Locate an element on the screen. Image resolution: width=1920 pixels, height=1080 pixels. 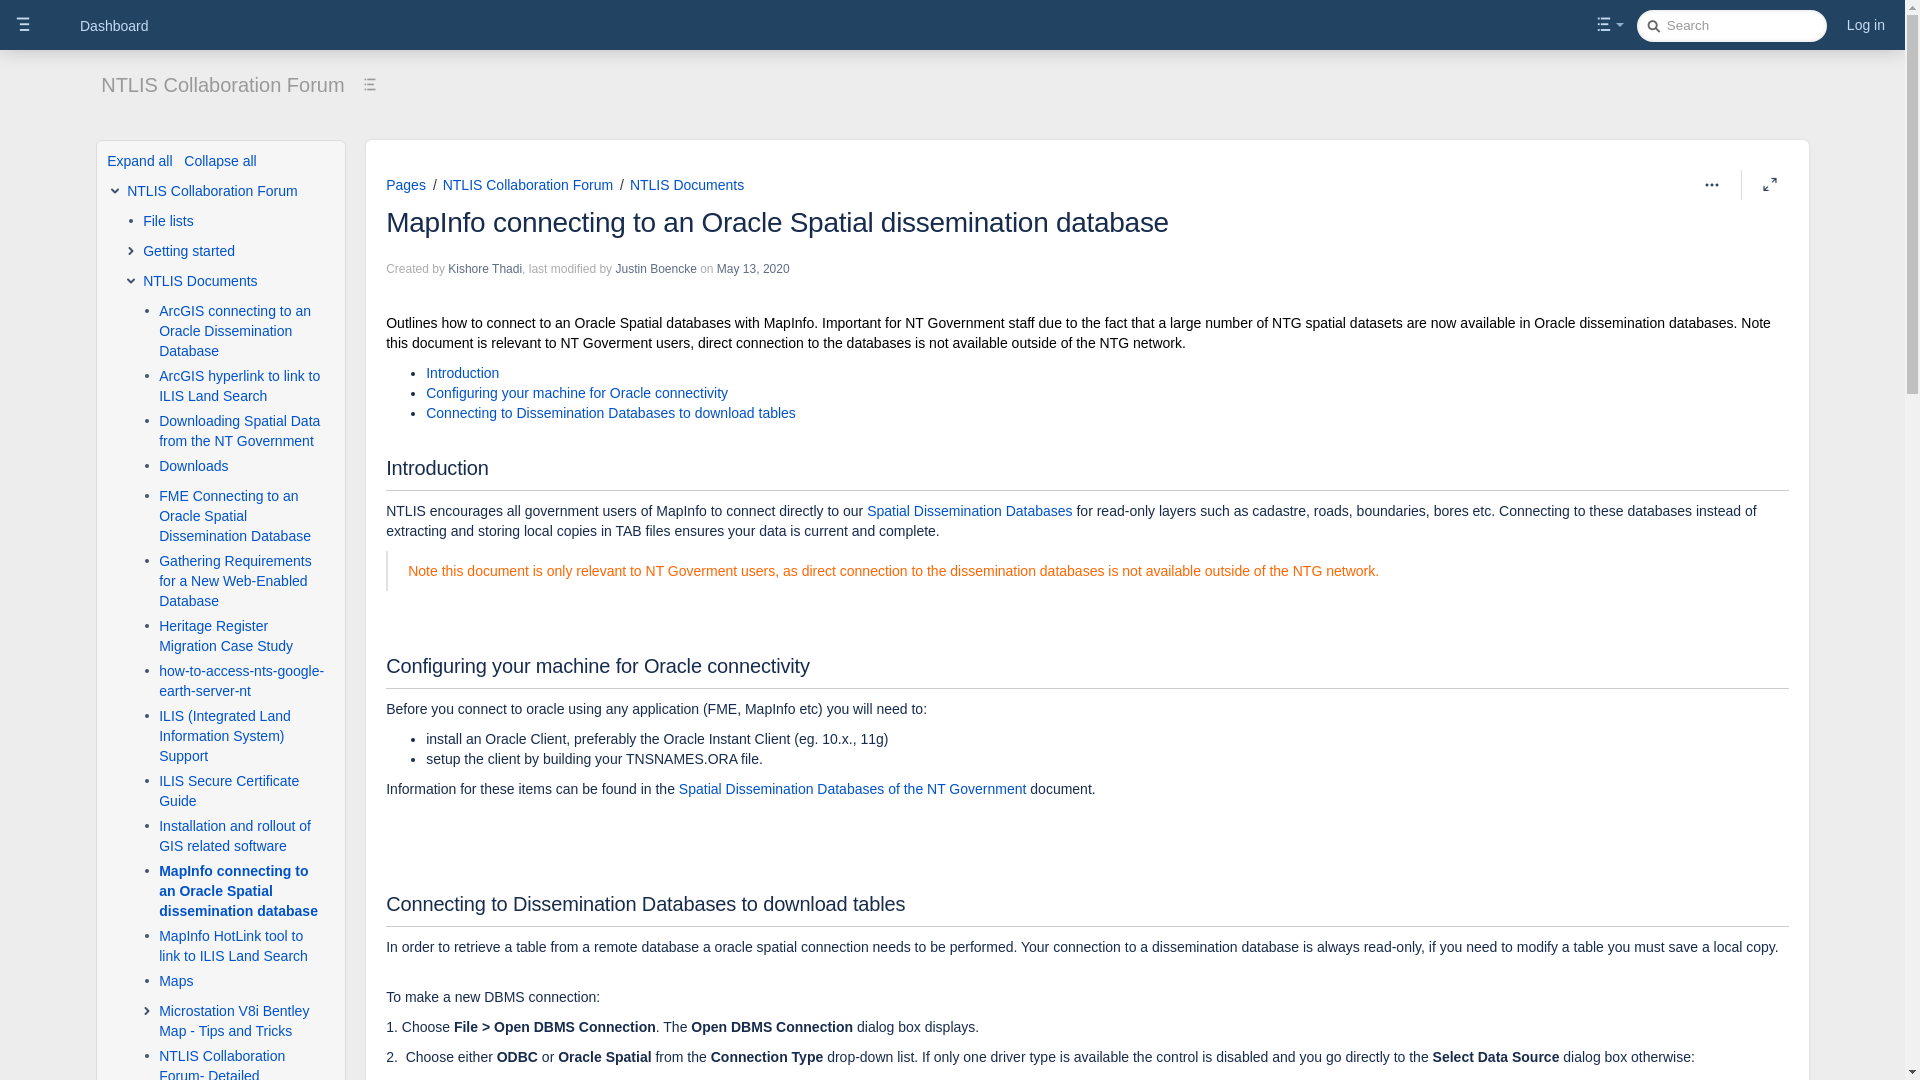
Introduction is located at coordinates (462, 373).